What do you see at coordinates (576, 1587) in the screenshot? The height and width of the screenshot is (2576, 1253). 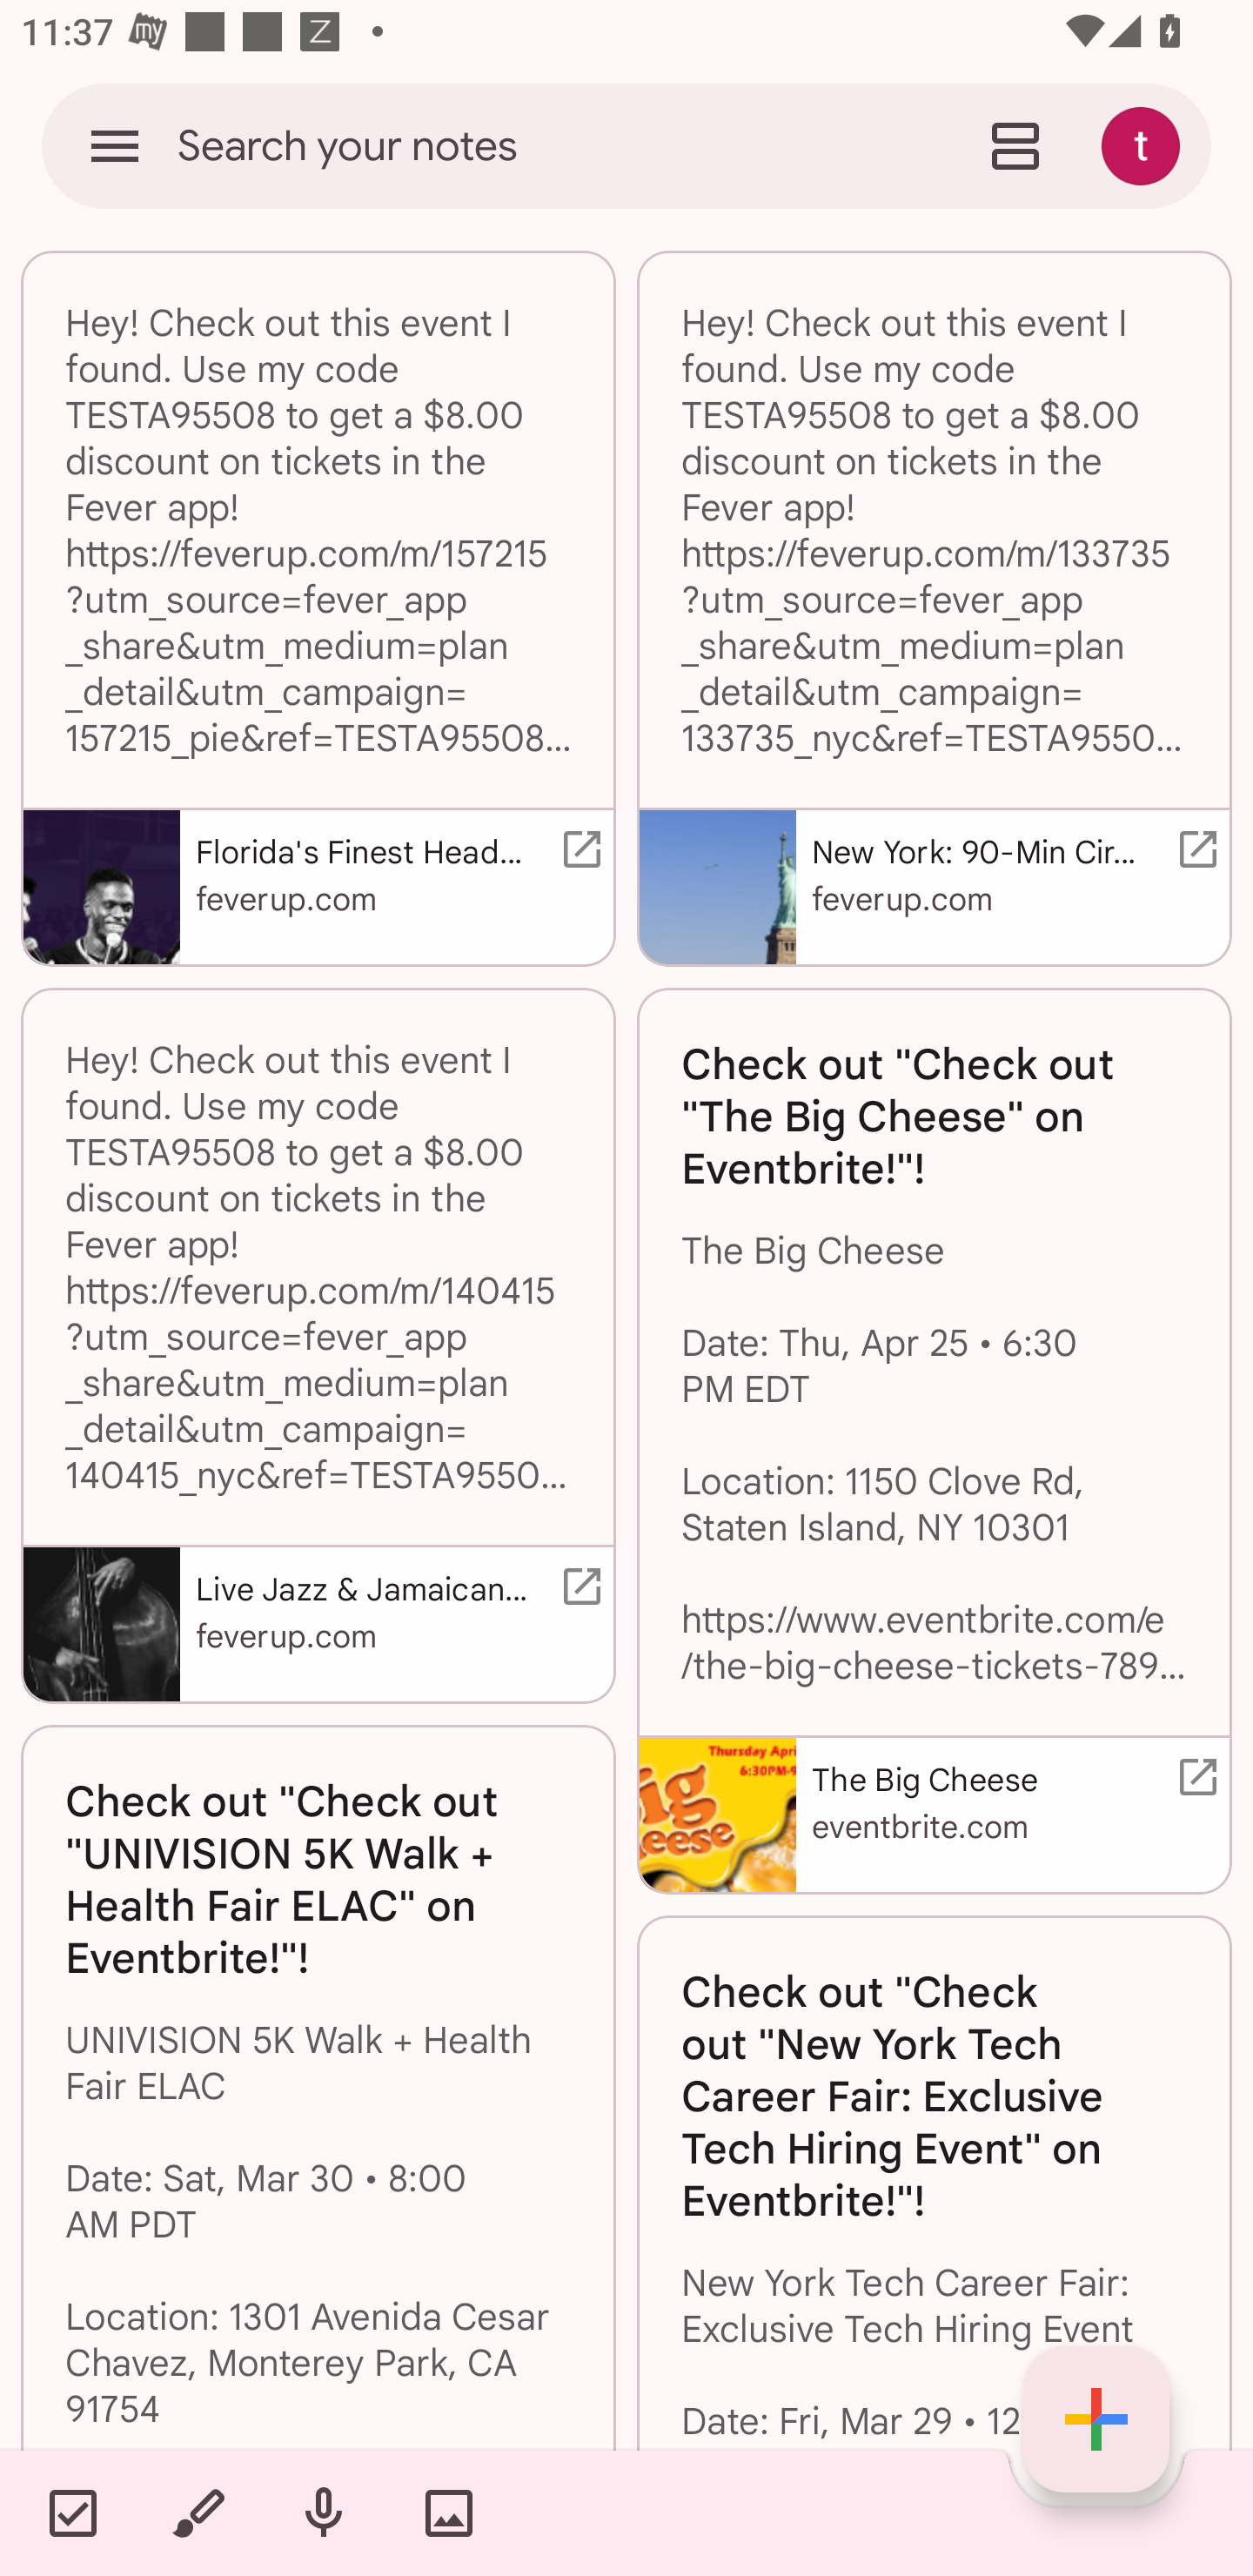 I see `Link preview popout` at bounding box center [576, 1587].